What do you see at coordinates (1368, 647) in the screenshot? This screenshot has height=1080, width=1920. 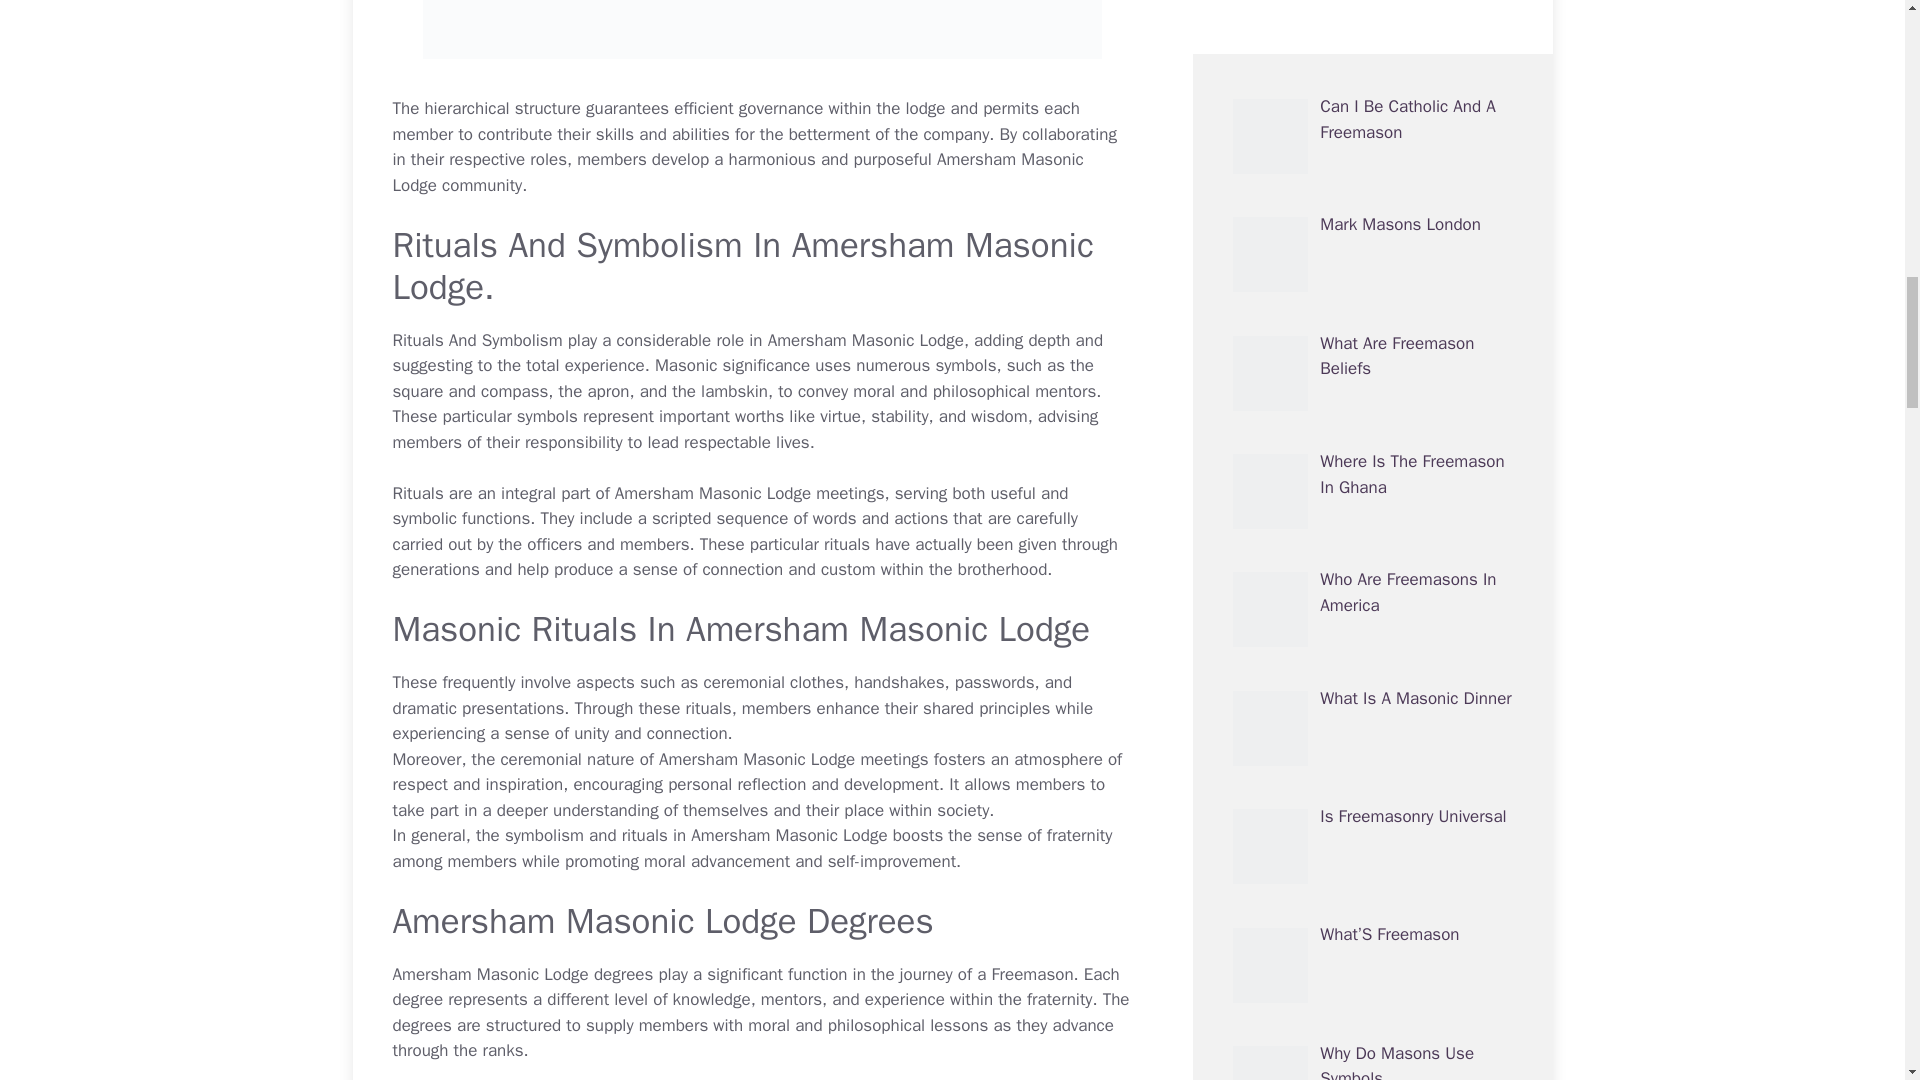 I see `What Is A Knight Templar Freemason` at bounding box center [1368, 647].